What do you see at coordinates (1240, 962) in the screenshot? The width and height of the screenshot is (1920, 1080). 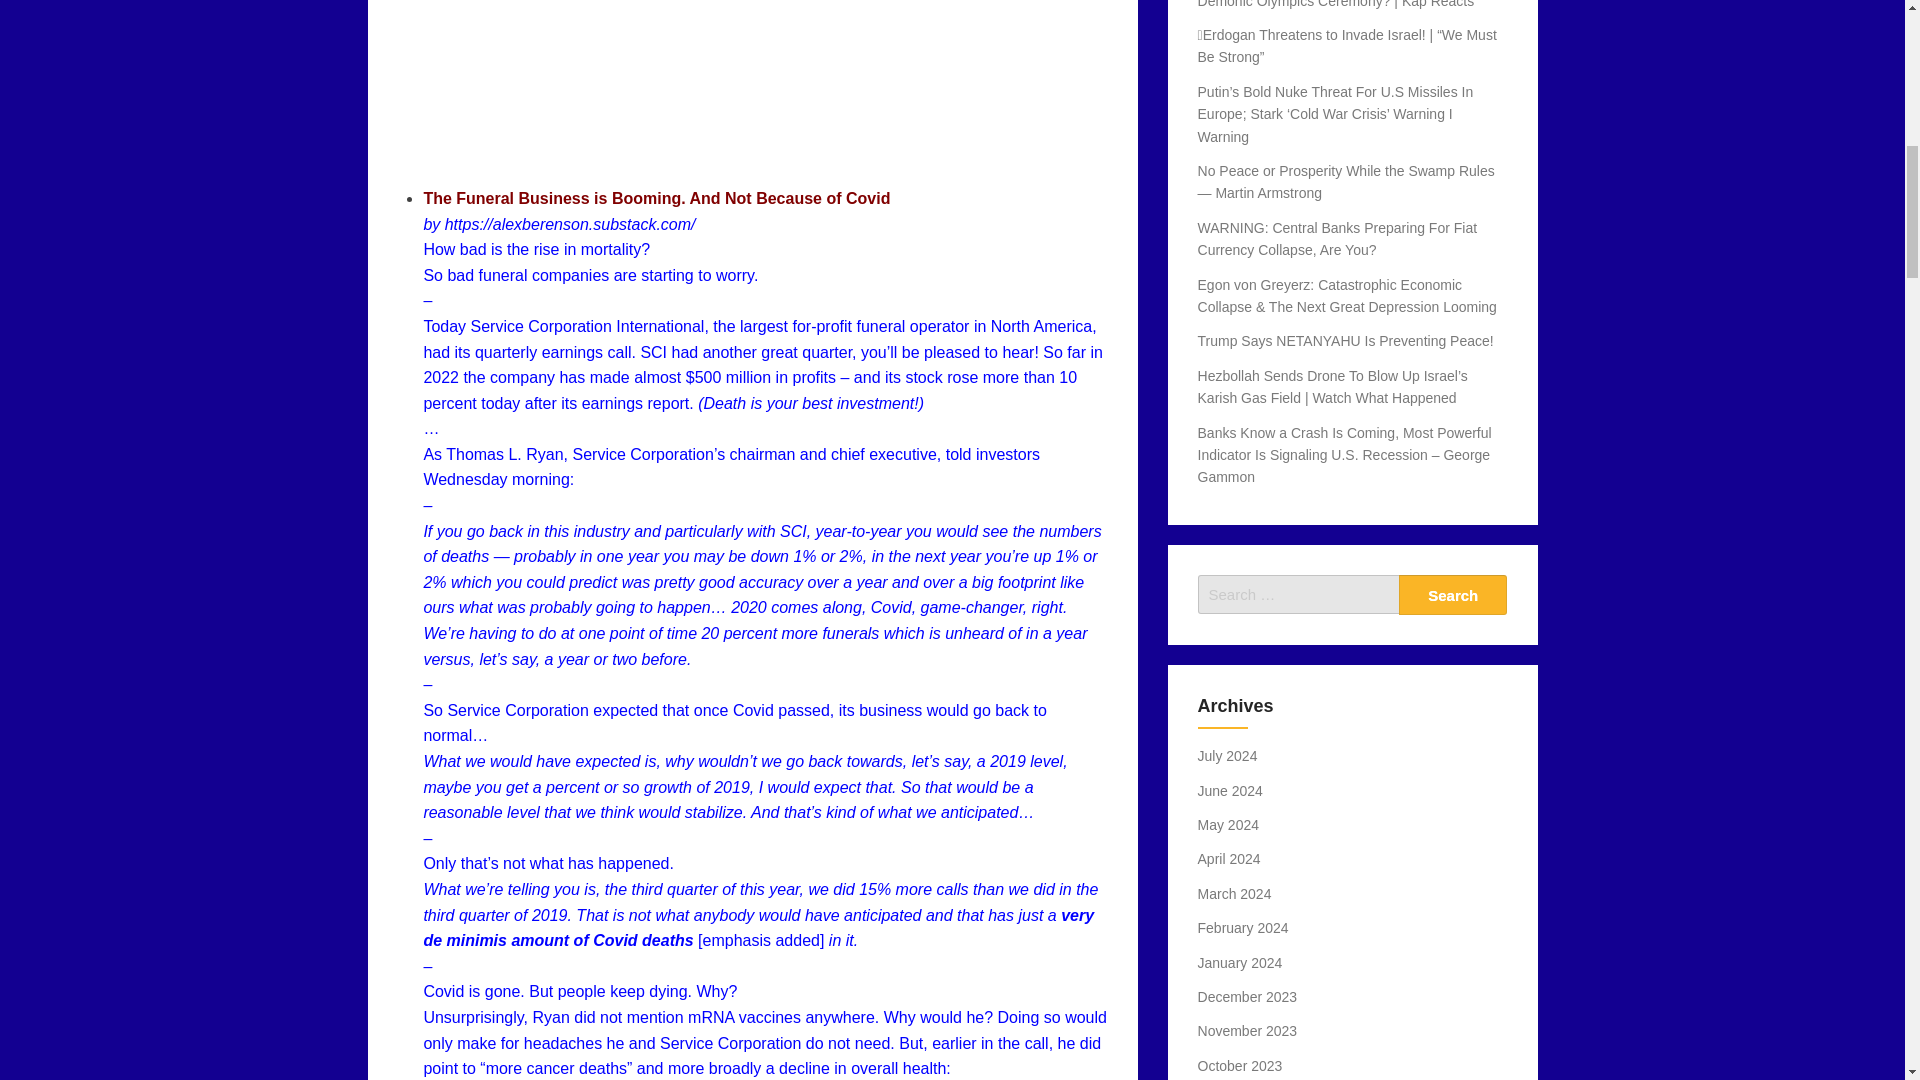 I see `January 2024` at bounding box center [1240, 962].